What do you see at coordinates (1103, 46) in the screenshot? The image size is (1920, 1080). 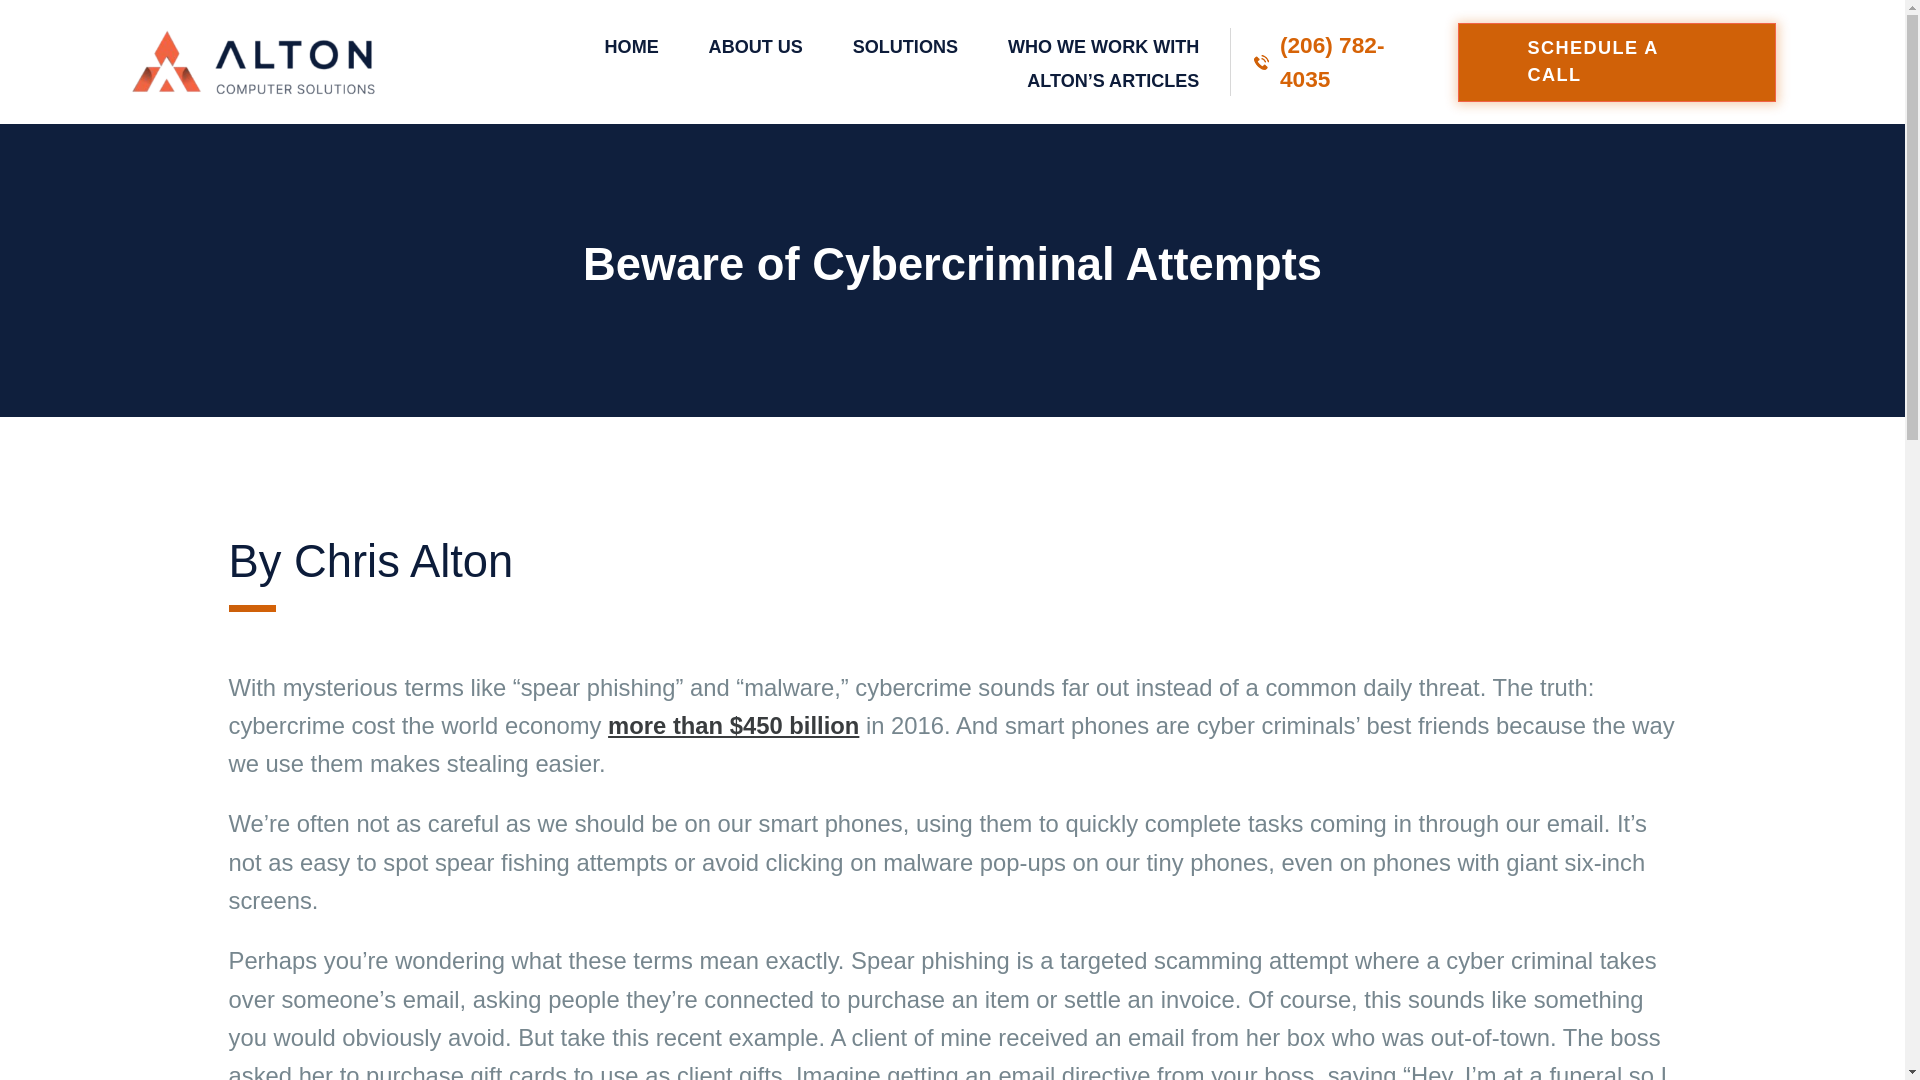 I see `WHO WE WORK WITH` at bounding box center [1103, 46].